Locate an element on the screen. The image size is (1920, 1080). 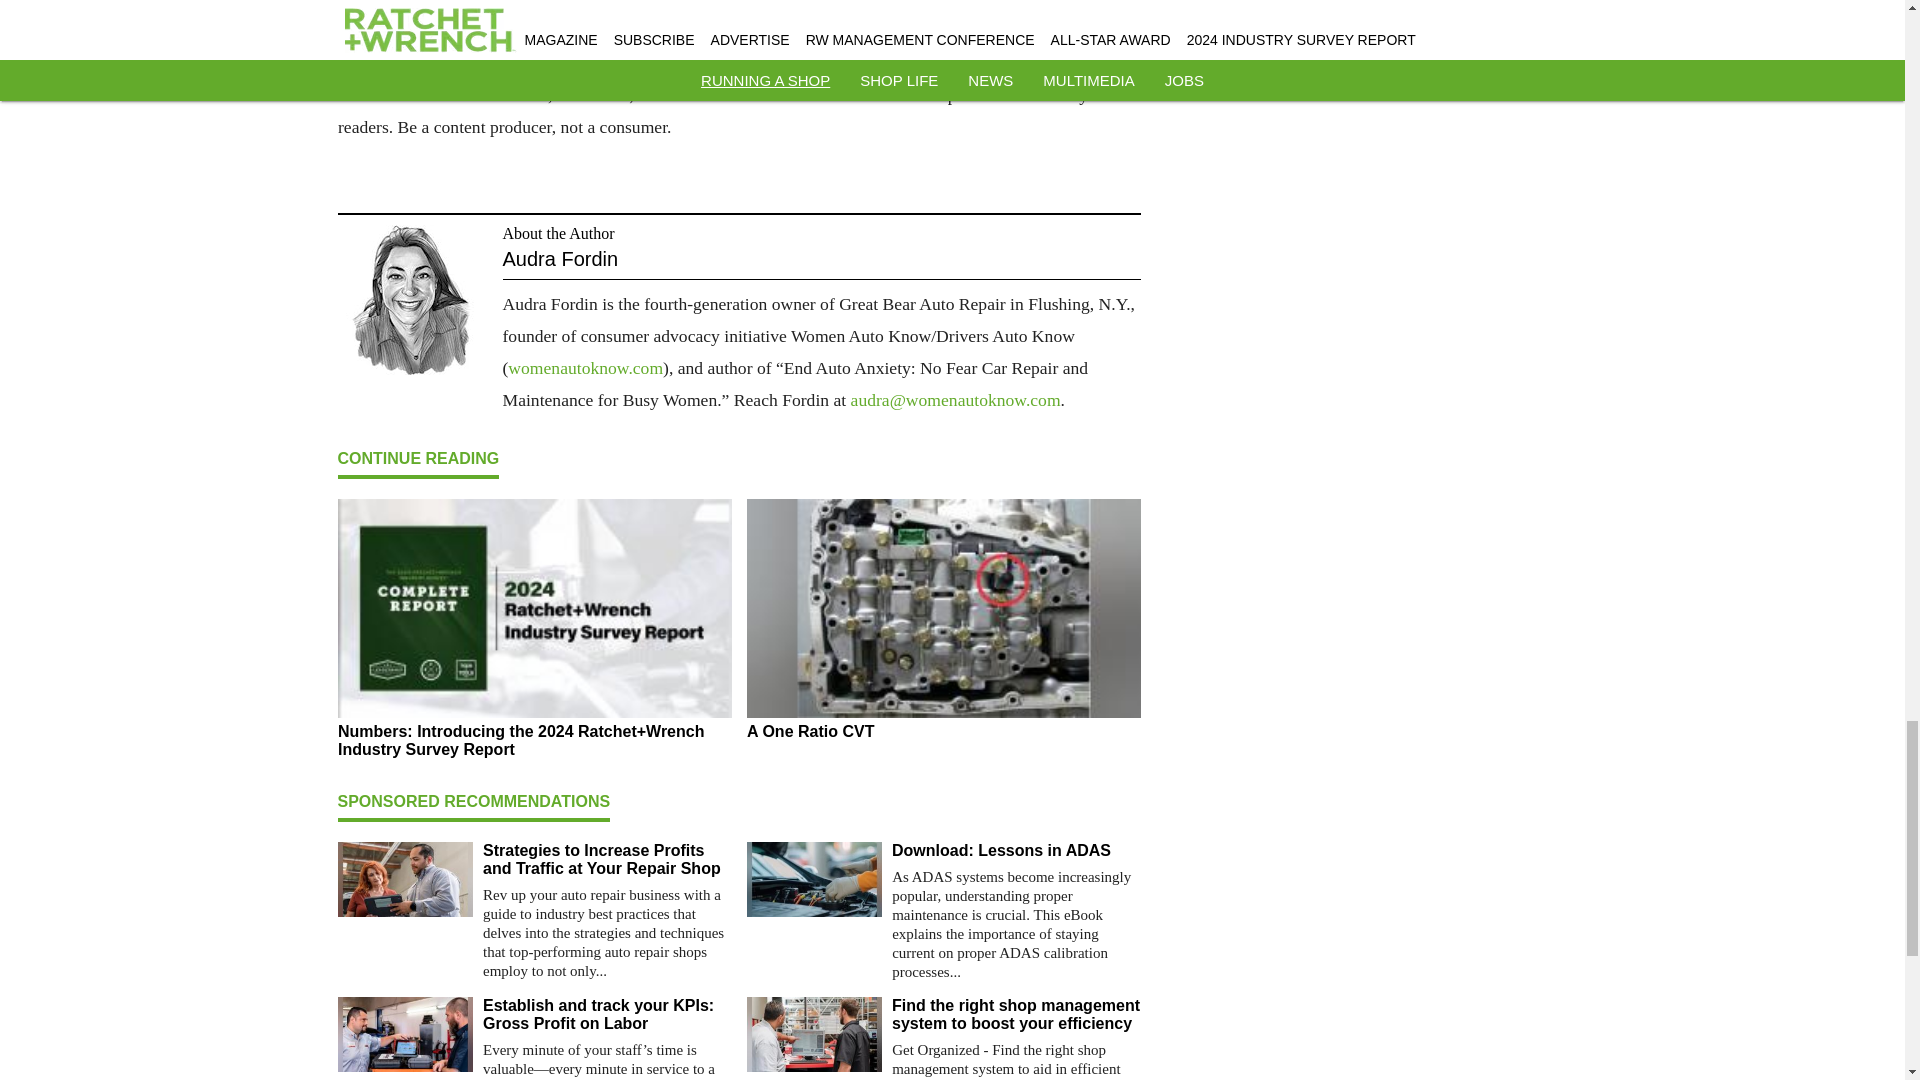
A One Ratio CVT is located at coordinates (943, 731).